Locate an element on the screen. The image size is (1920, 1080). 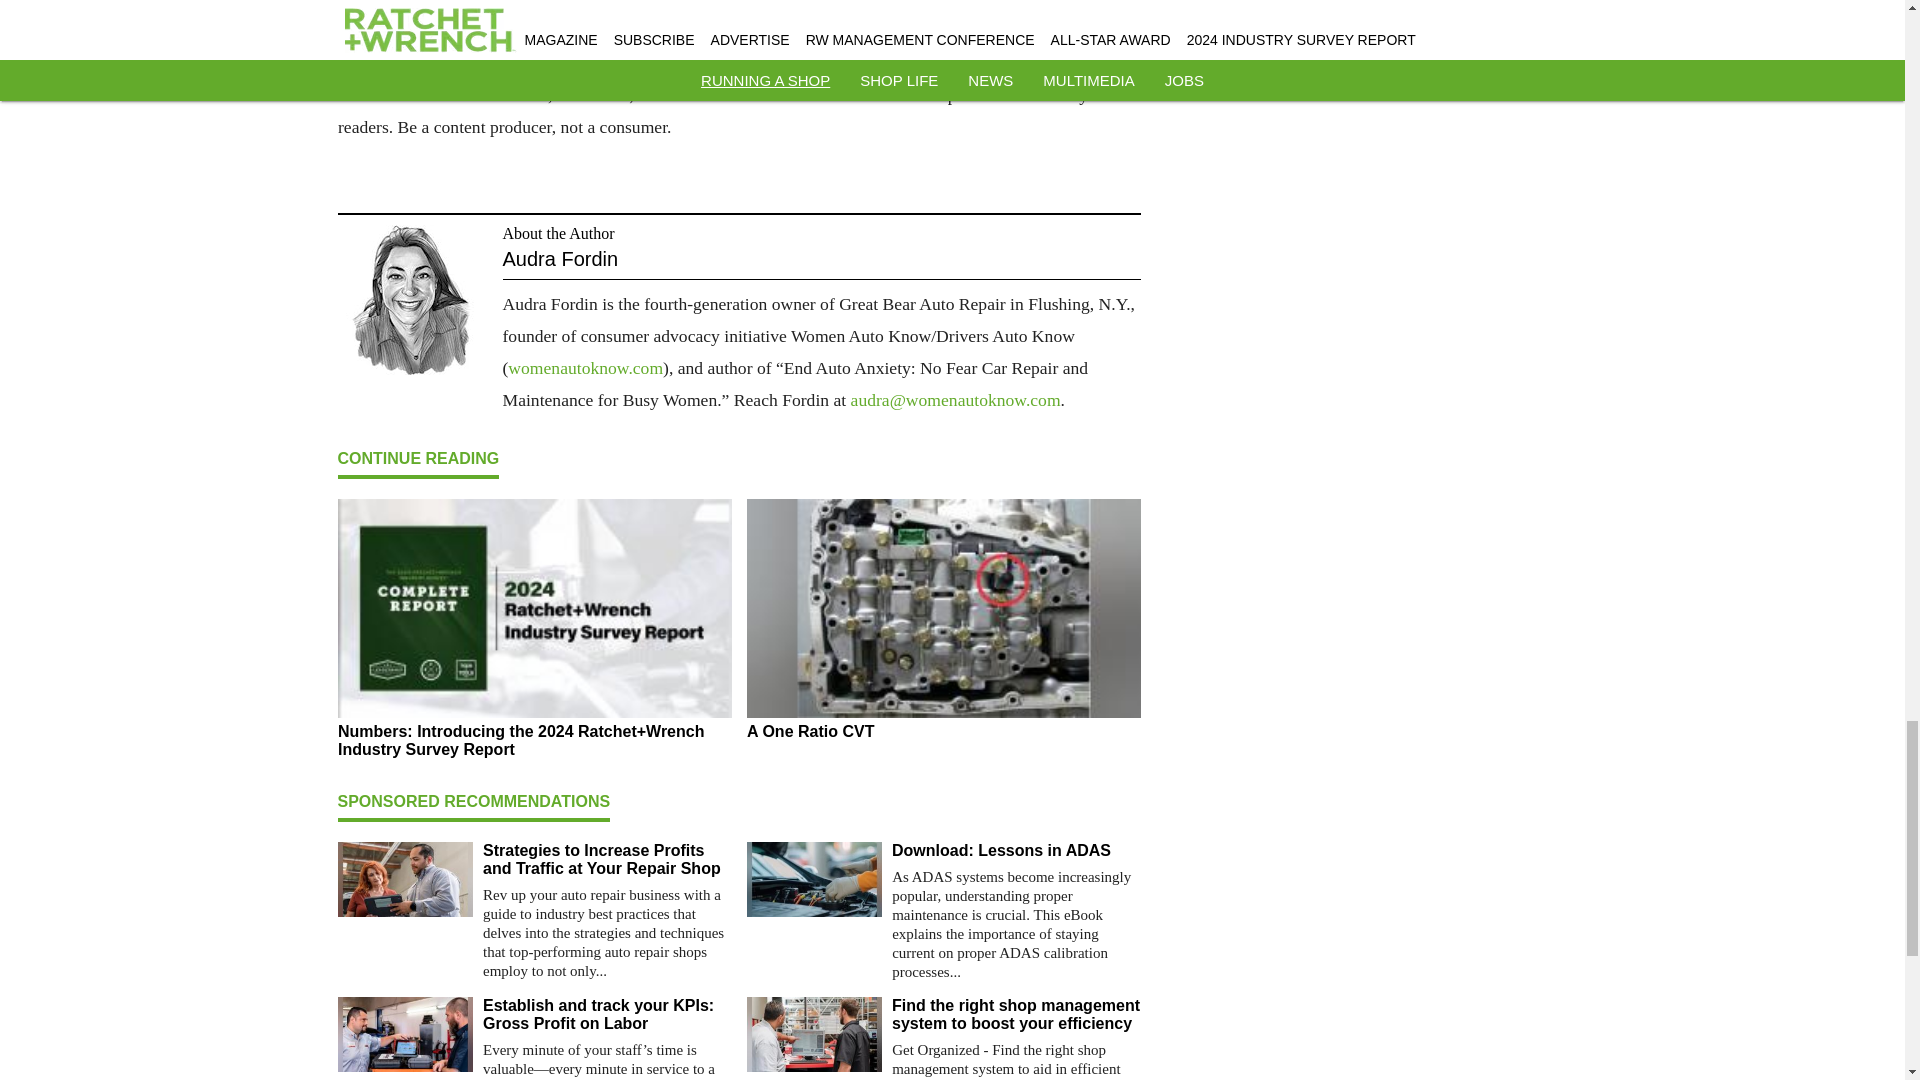
A One Ratio CVT is located at coordinates (943, 731).